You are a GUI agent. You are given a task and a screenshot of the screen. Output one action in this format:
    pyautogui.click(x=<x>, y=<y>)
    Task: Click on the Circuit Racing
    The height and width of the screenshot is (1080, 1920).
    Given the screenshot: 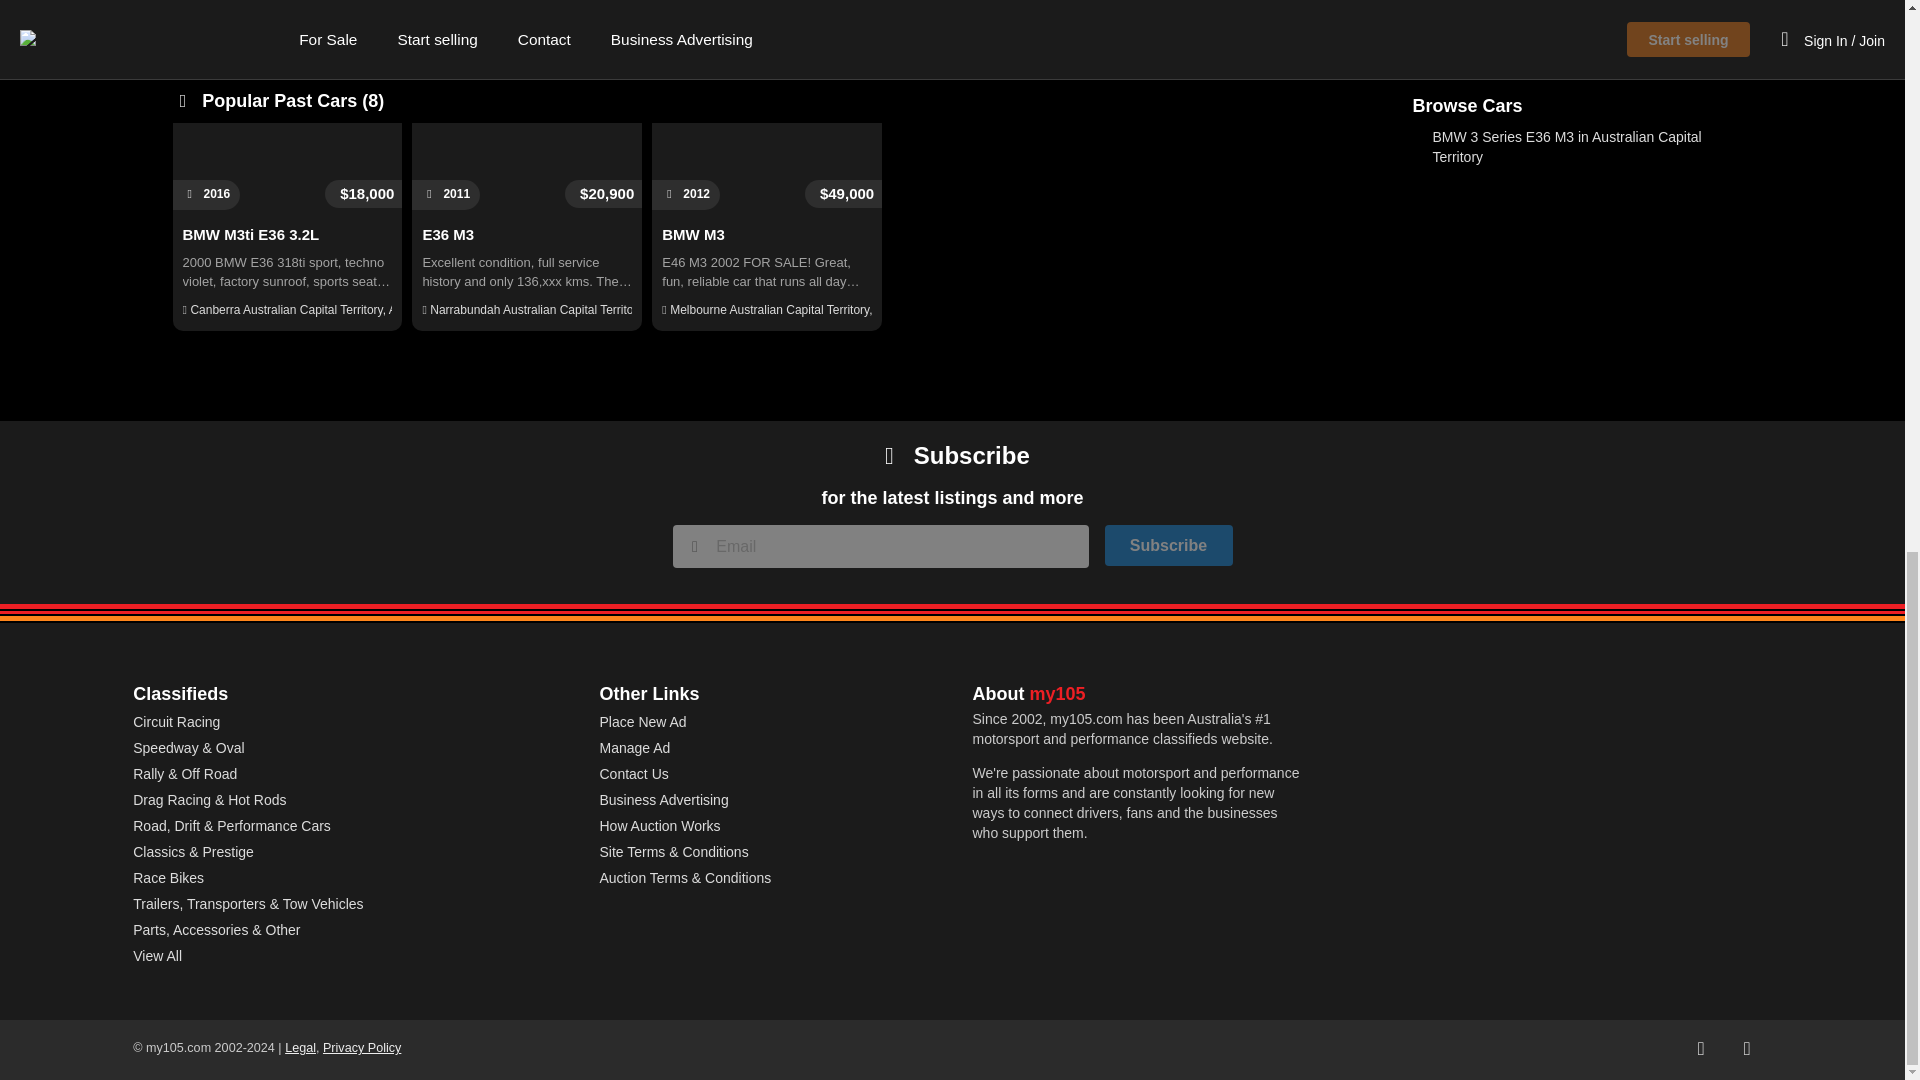 What is the action you would take?
    pyautogui.click(x=176, y=722)
    